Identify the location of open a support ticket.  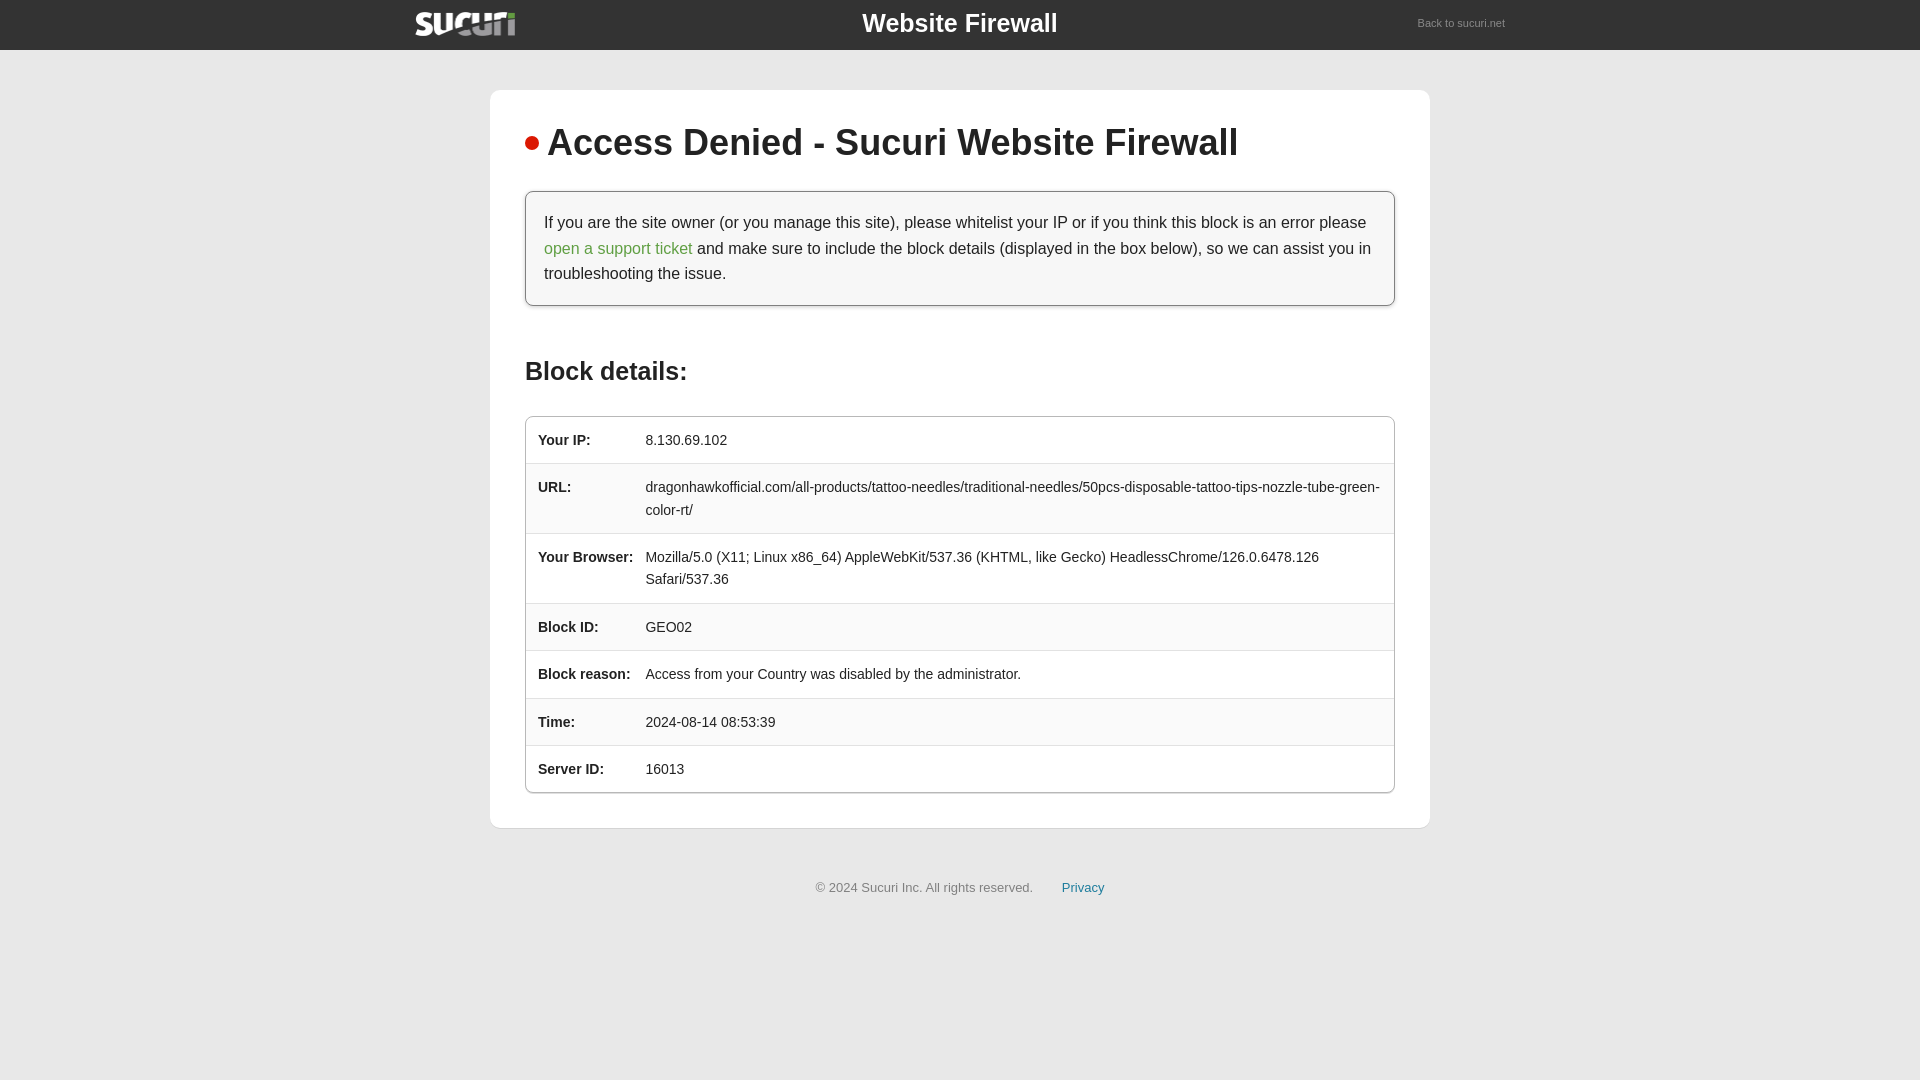
(618, 248).